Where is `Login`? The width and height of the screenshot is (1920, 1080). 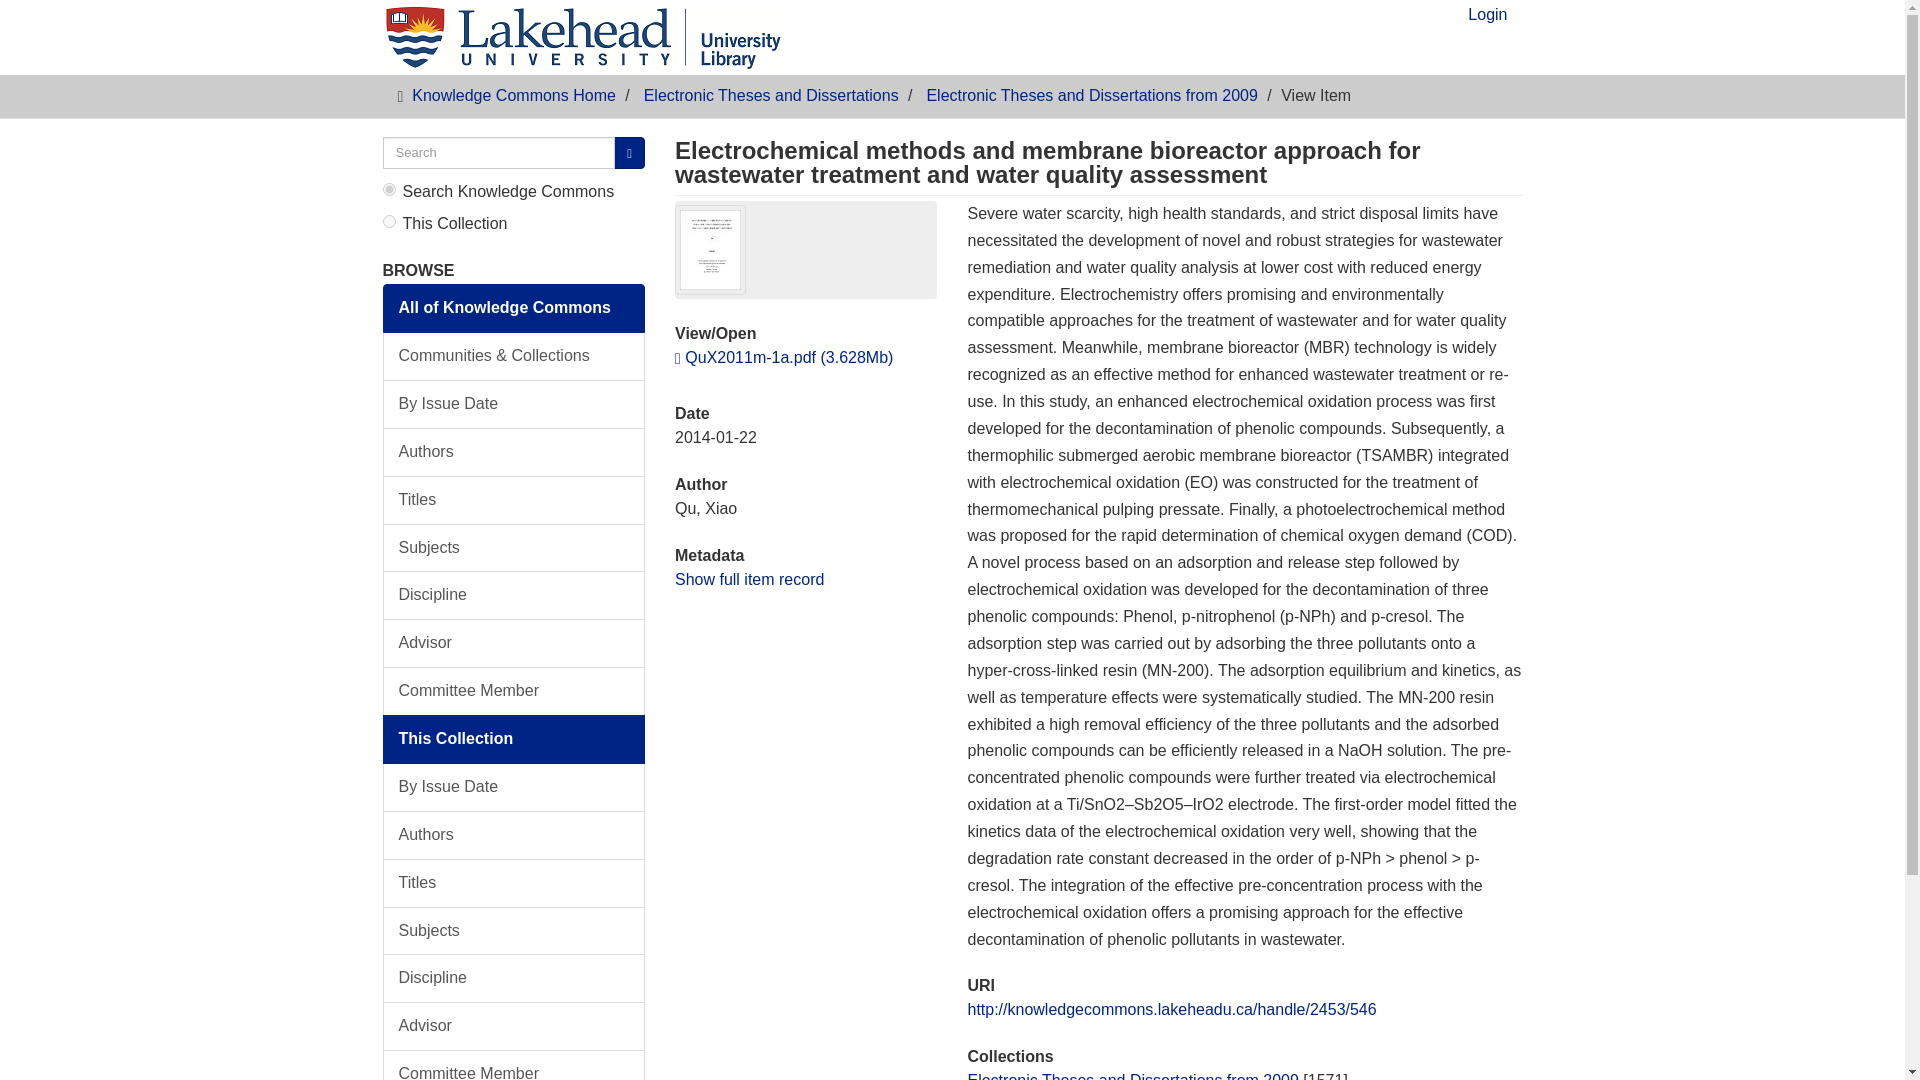 Login is located at coordinates (1488, 20).